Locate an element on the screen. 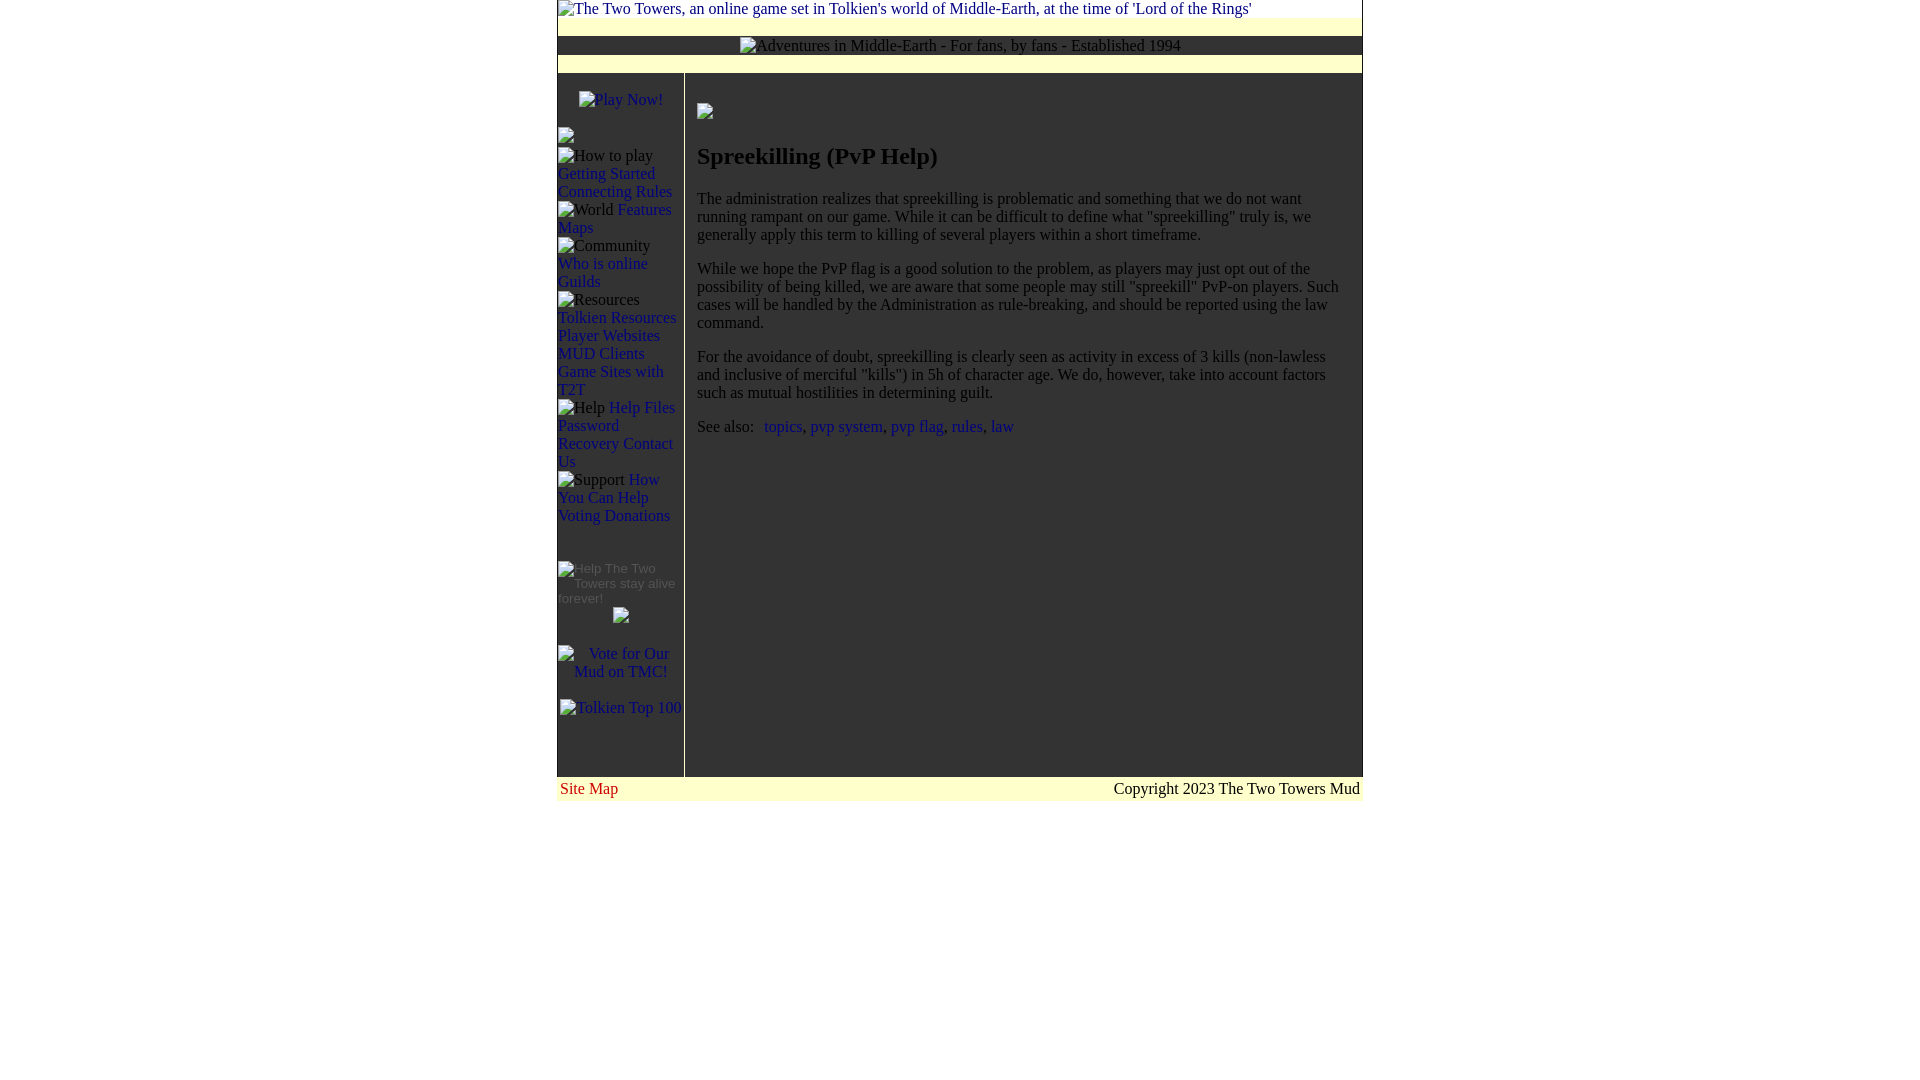 The image size is (1920, 1080). Rules is located at coordinates (654, 190).